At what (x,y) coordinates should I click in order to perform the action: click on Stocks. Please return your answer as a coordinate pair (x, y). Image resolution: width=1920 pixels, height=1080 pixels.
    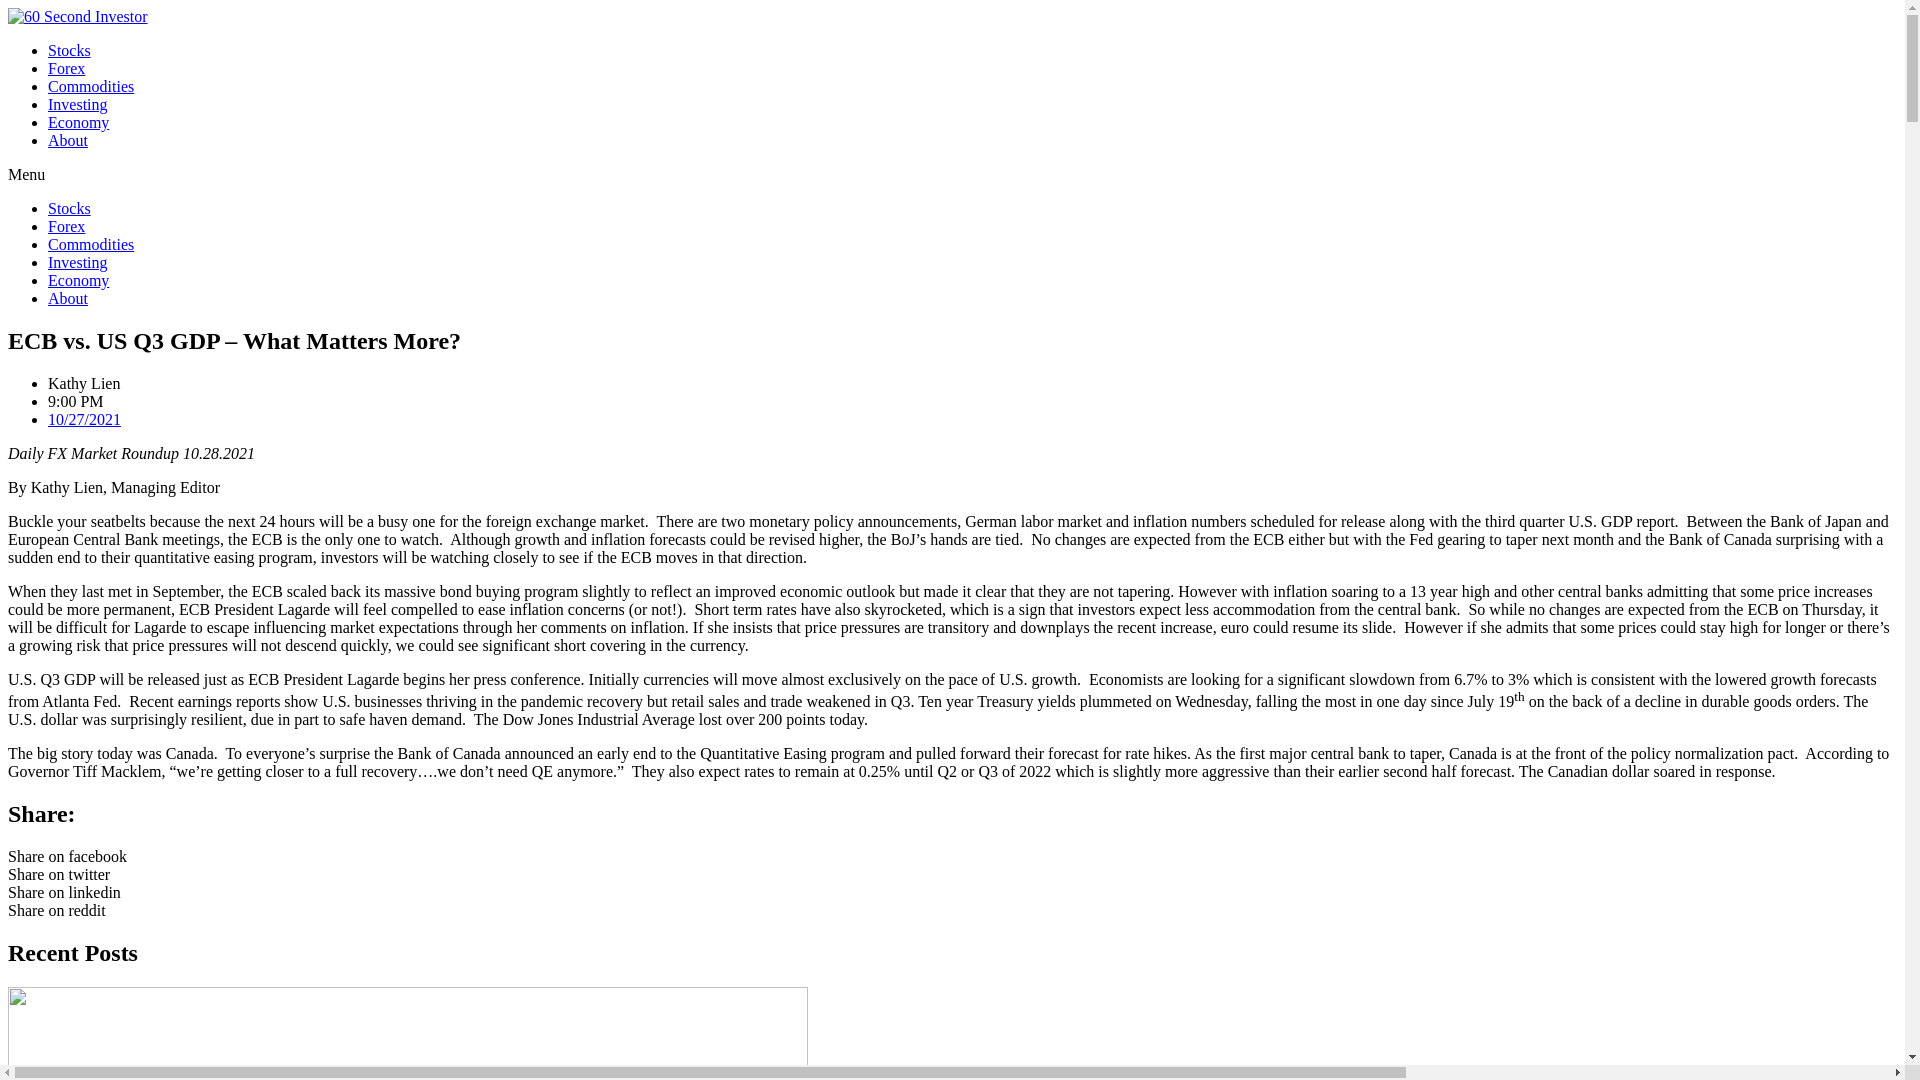
    Looking at the image, I should click on (69, 50).